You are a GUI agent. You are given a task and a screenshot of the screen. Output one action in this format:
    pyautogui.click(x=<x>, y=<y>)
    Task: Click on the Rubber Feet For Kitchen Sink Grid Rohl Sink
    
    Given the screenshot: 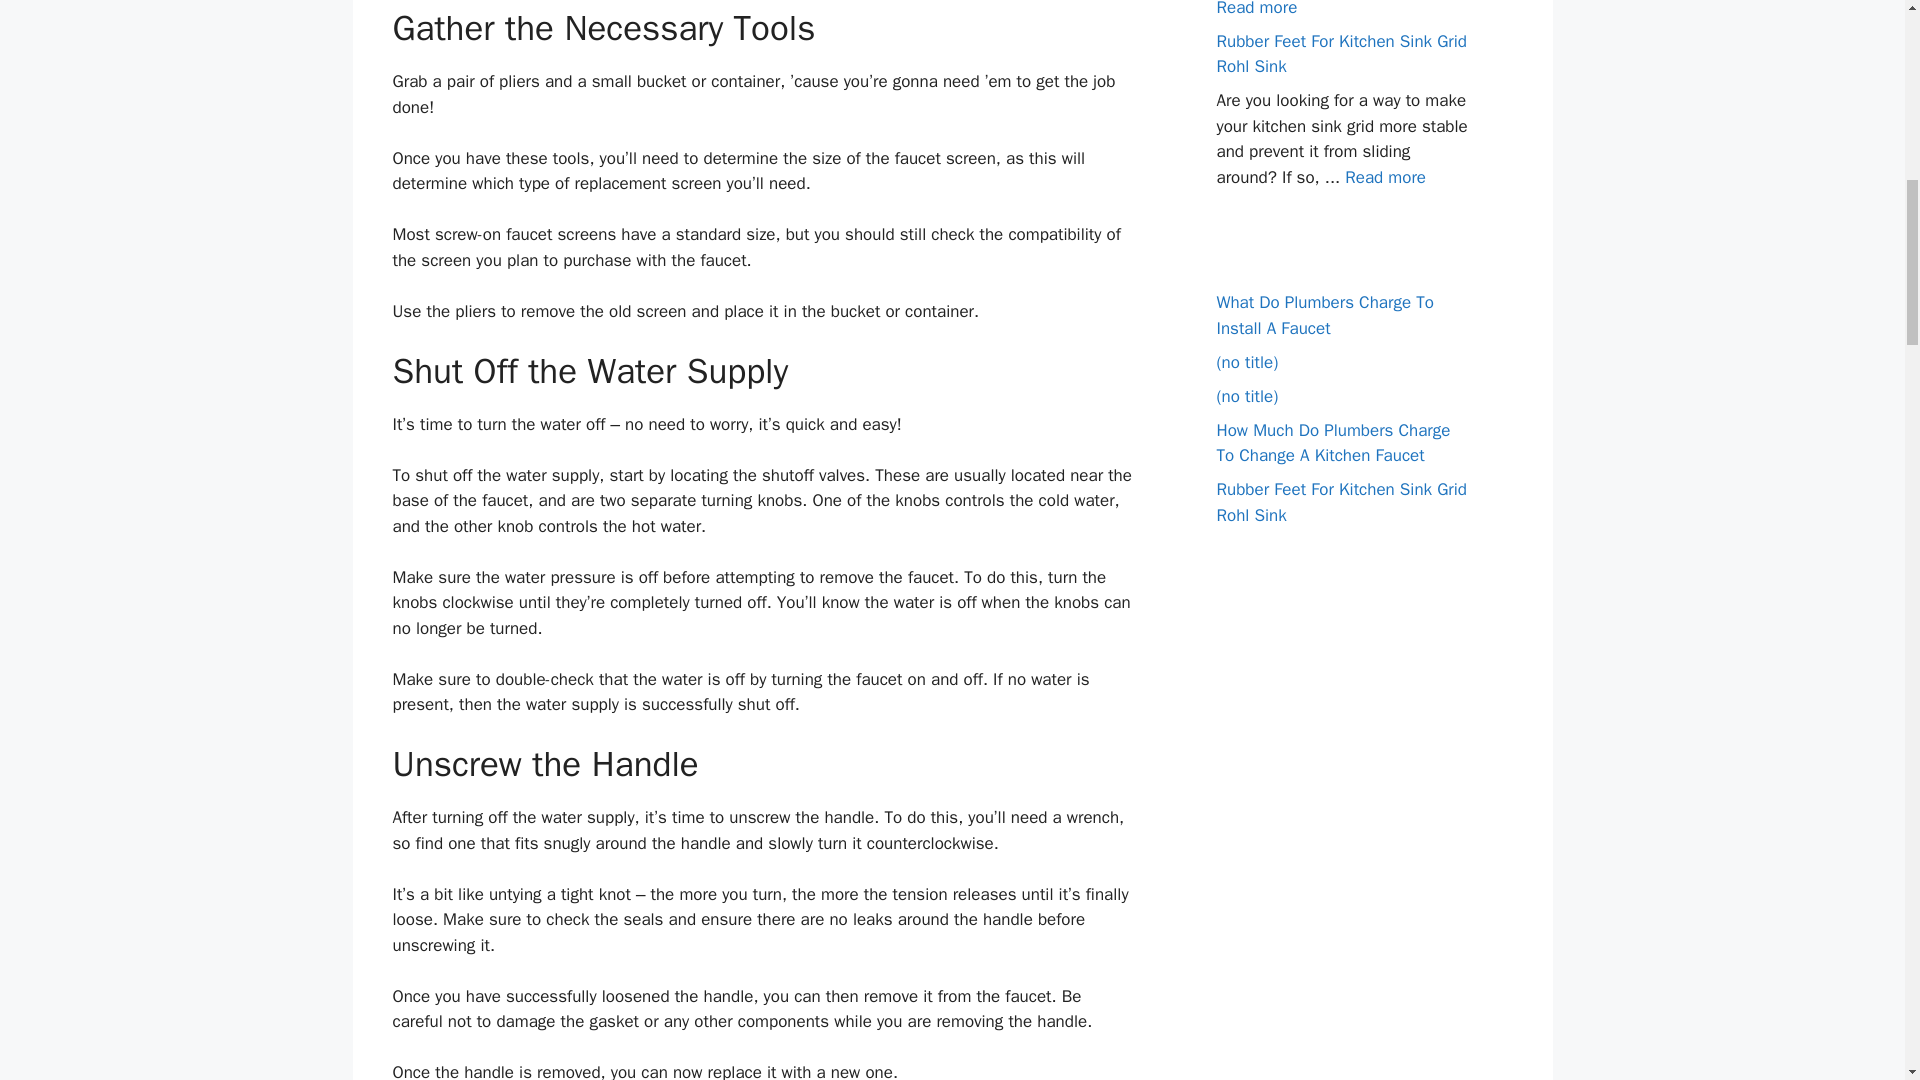 What is the action you would take?
    pyautogui.click(x=1340, y=53)
    